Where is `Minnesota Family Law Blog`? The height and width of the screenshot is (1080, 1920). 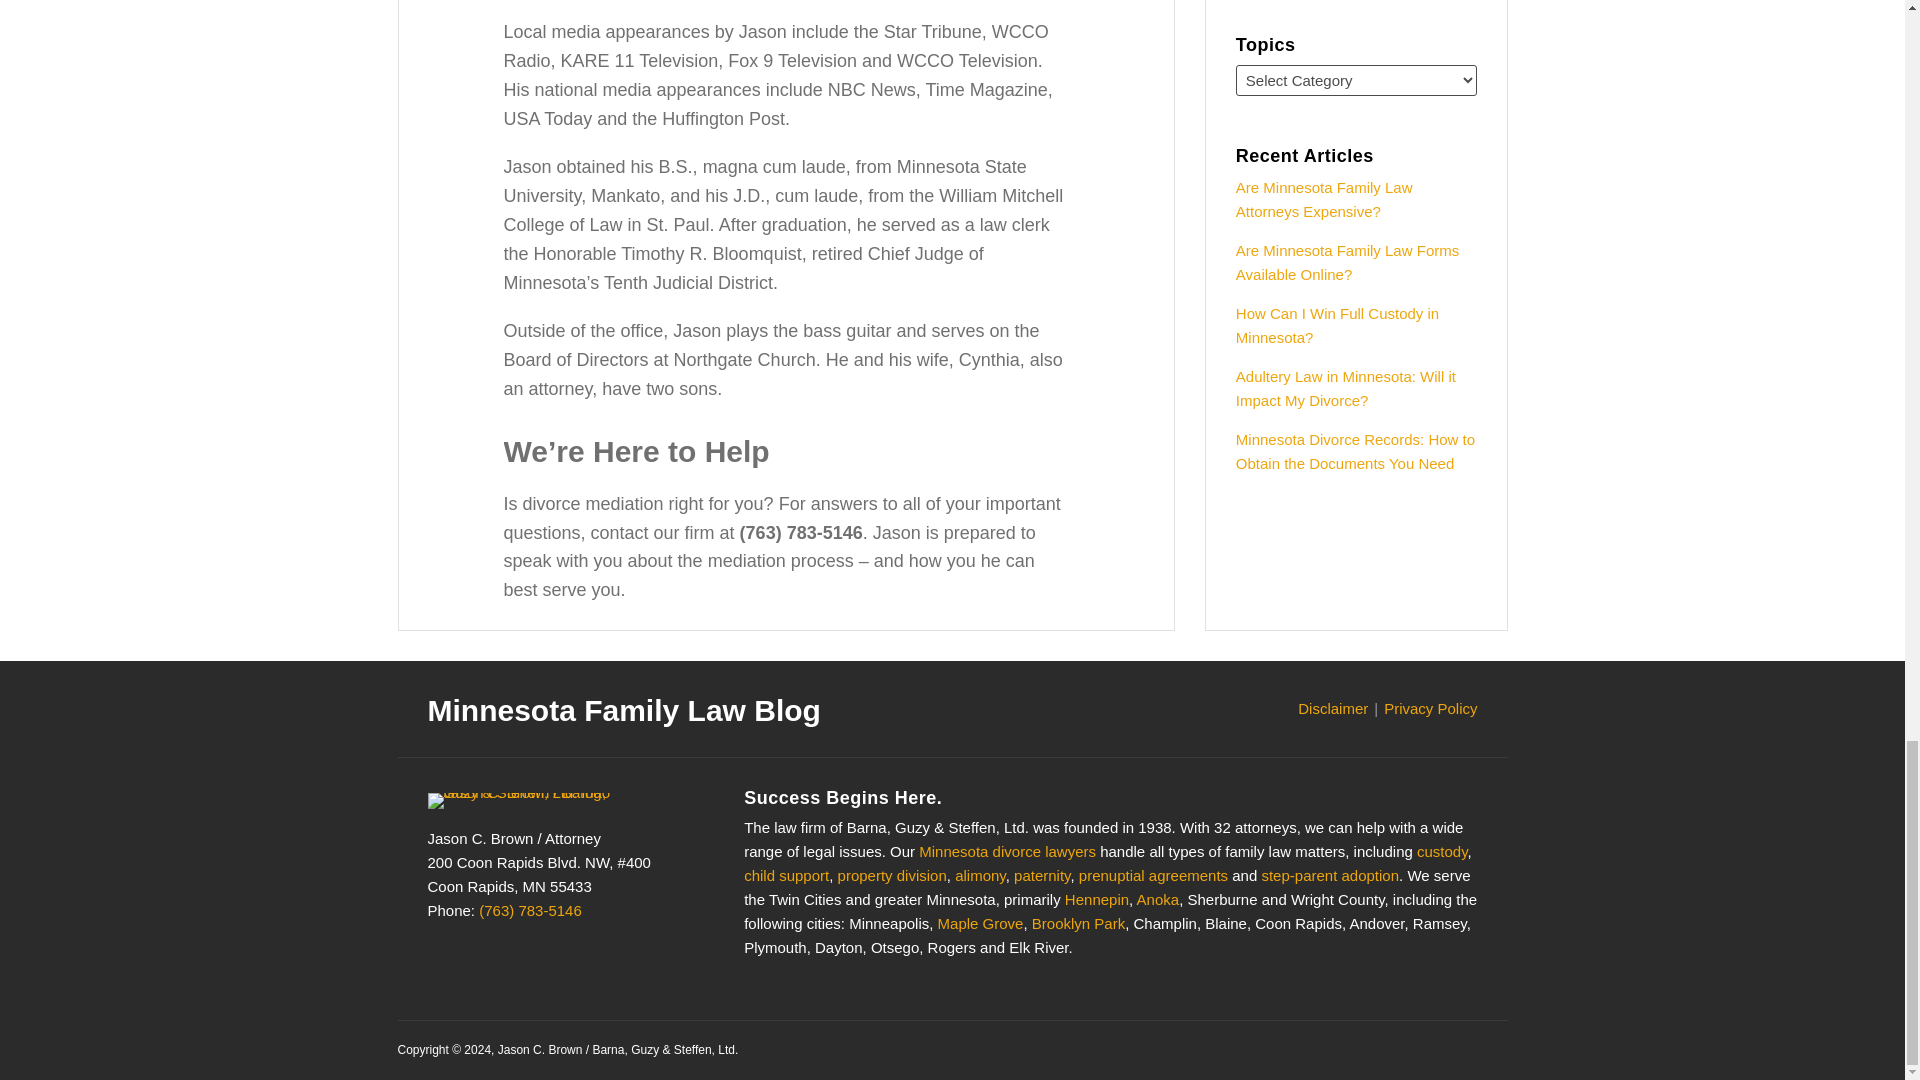 Minnesota Family Law Blog is located at coordinates (624, 710).